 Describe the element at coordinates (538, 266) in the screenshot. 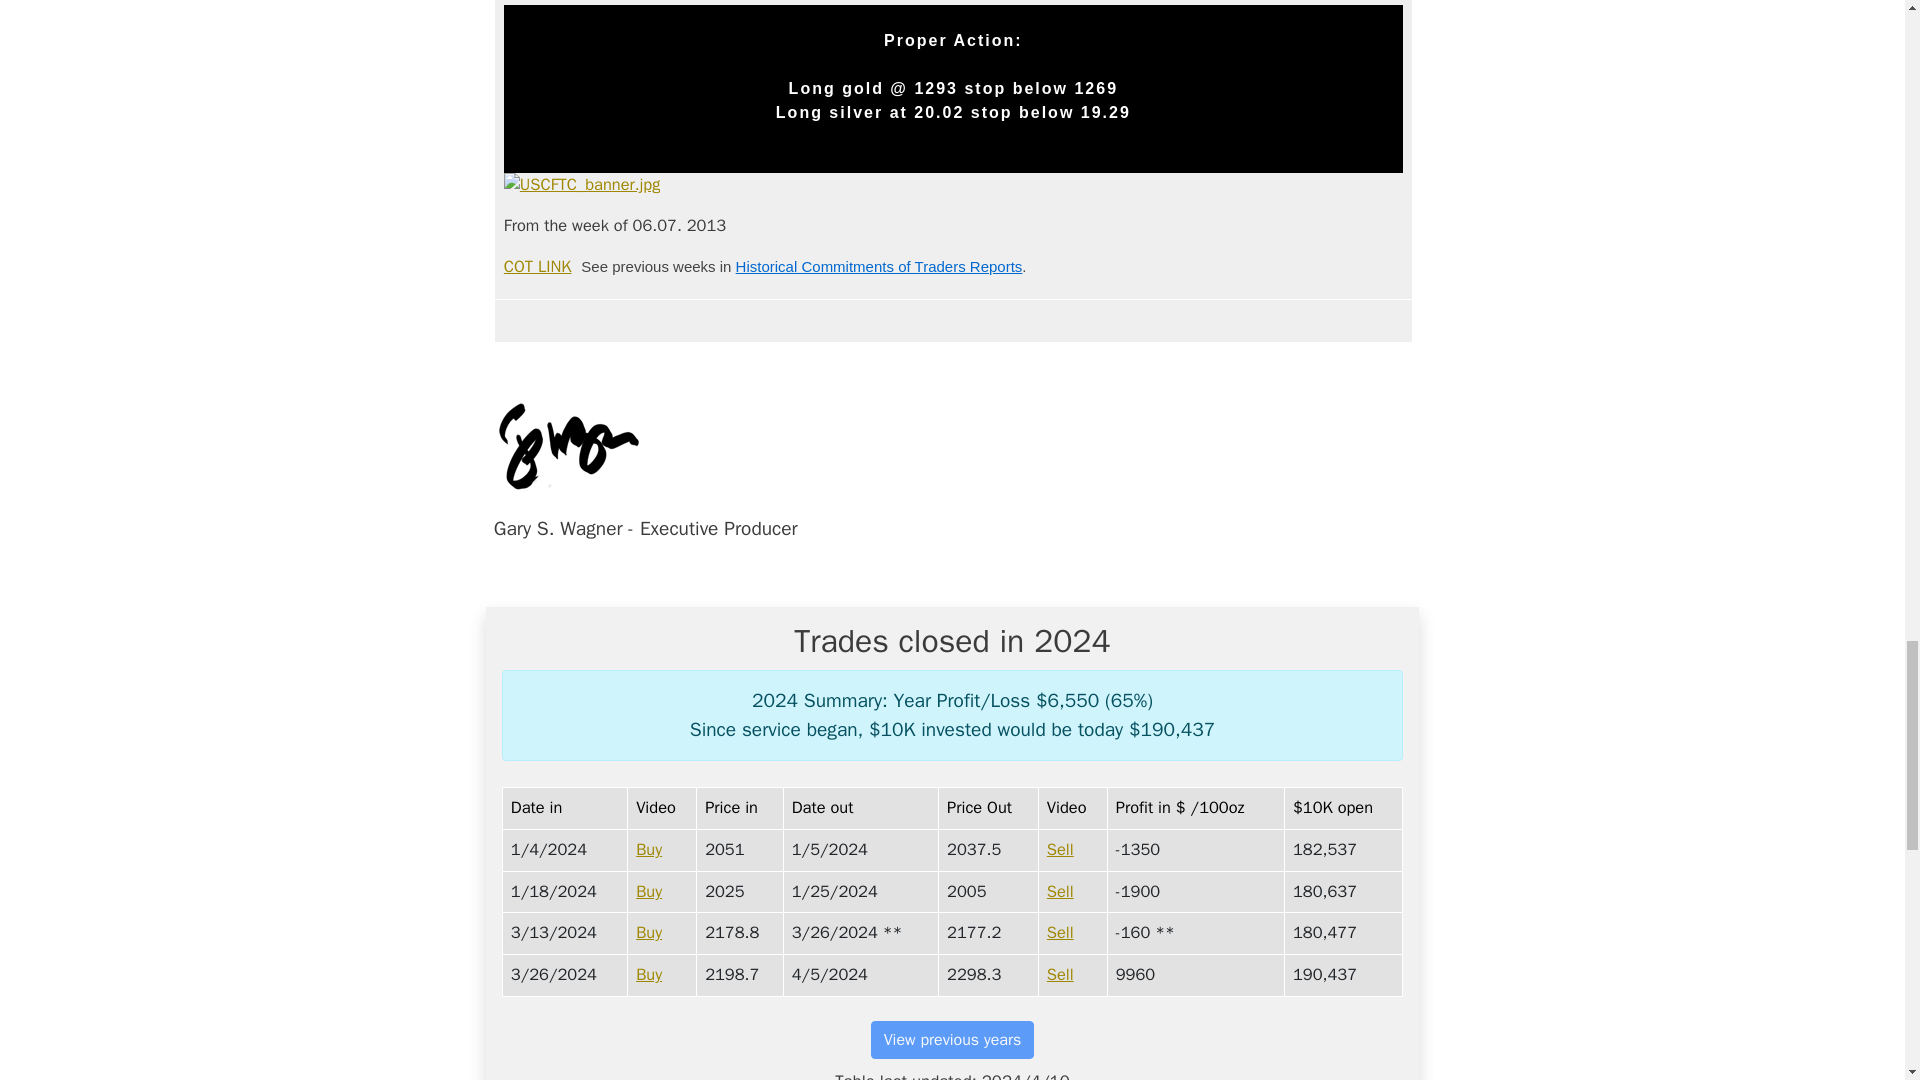

I see `COT LINK` at that location.